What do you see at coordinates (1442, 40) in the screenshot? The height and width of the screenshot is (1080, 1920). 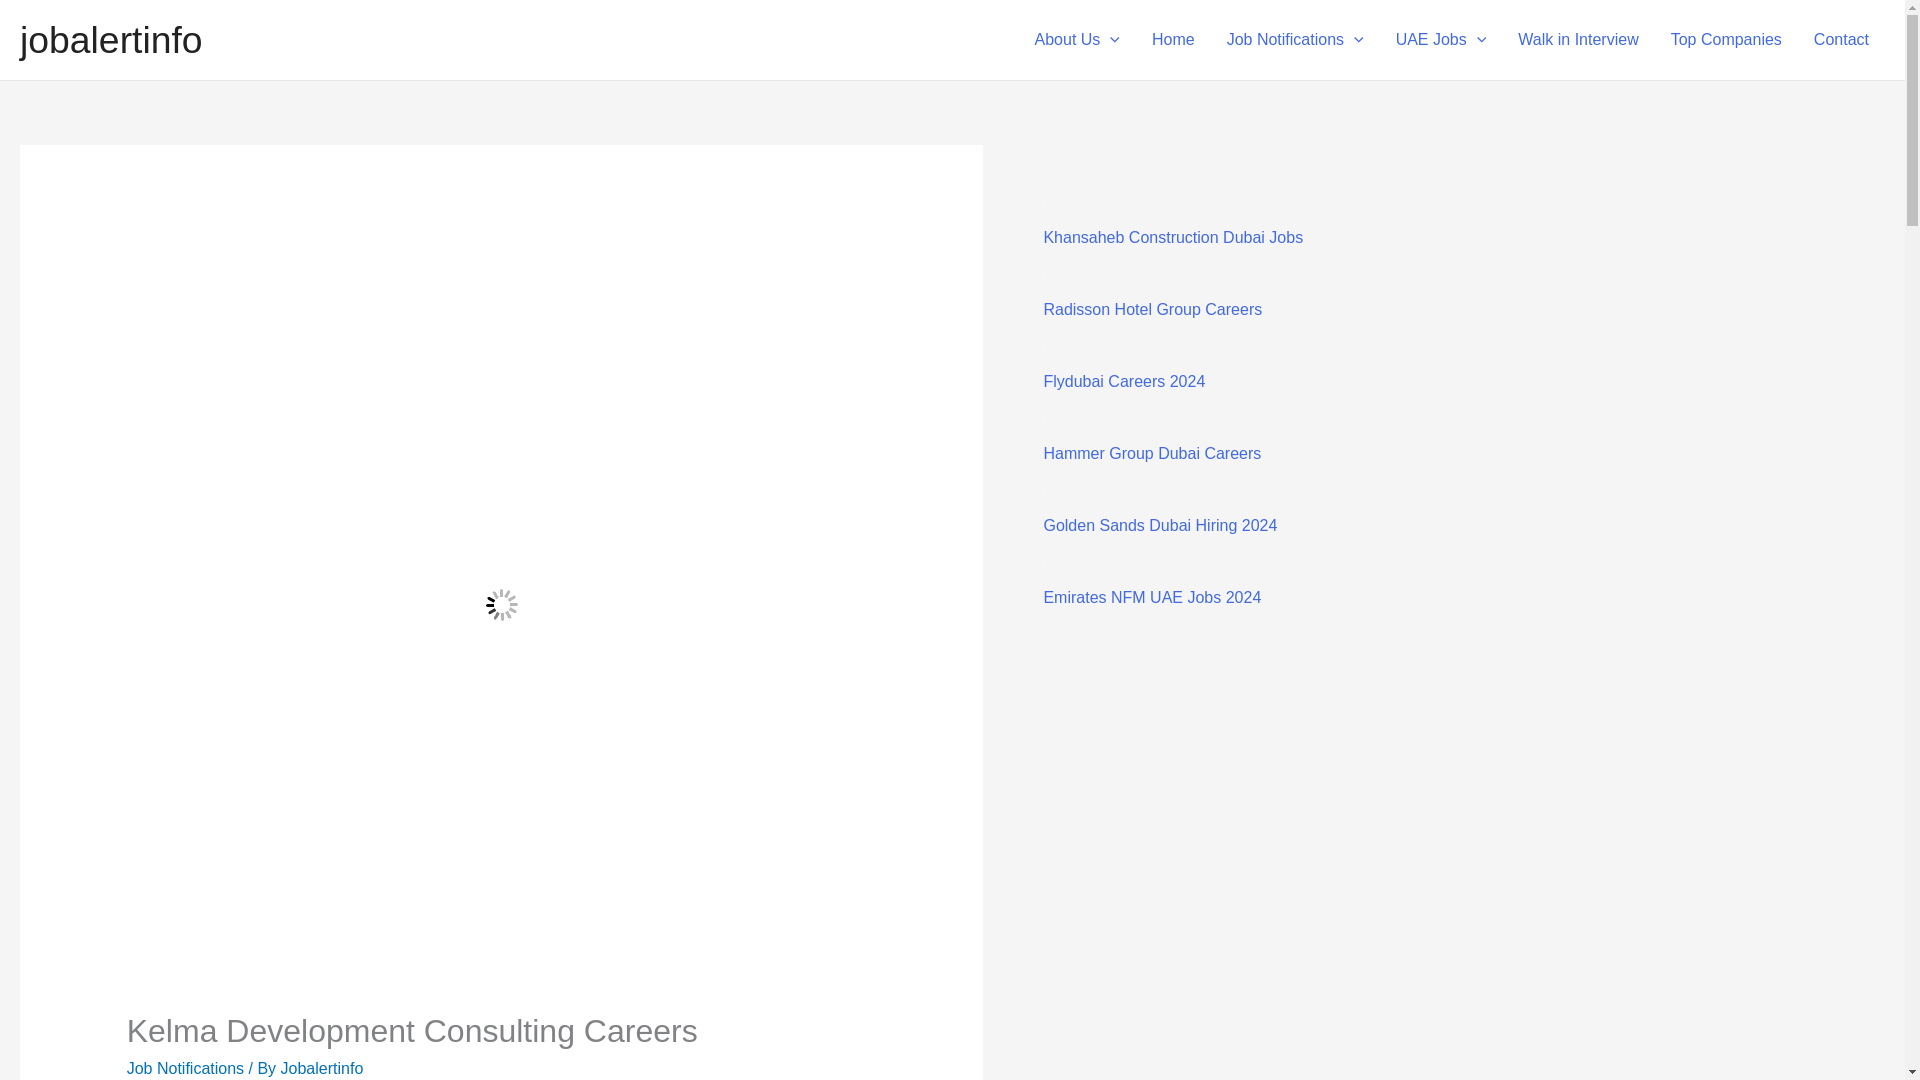 I see `UAE Jobs` at bounding box center [1442, 40].